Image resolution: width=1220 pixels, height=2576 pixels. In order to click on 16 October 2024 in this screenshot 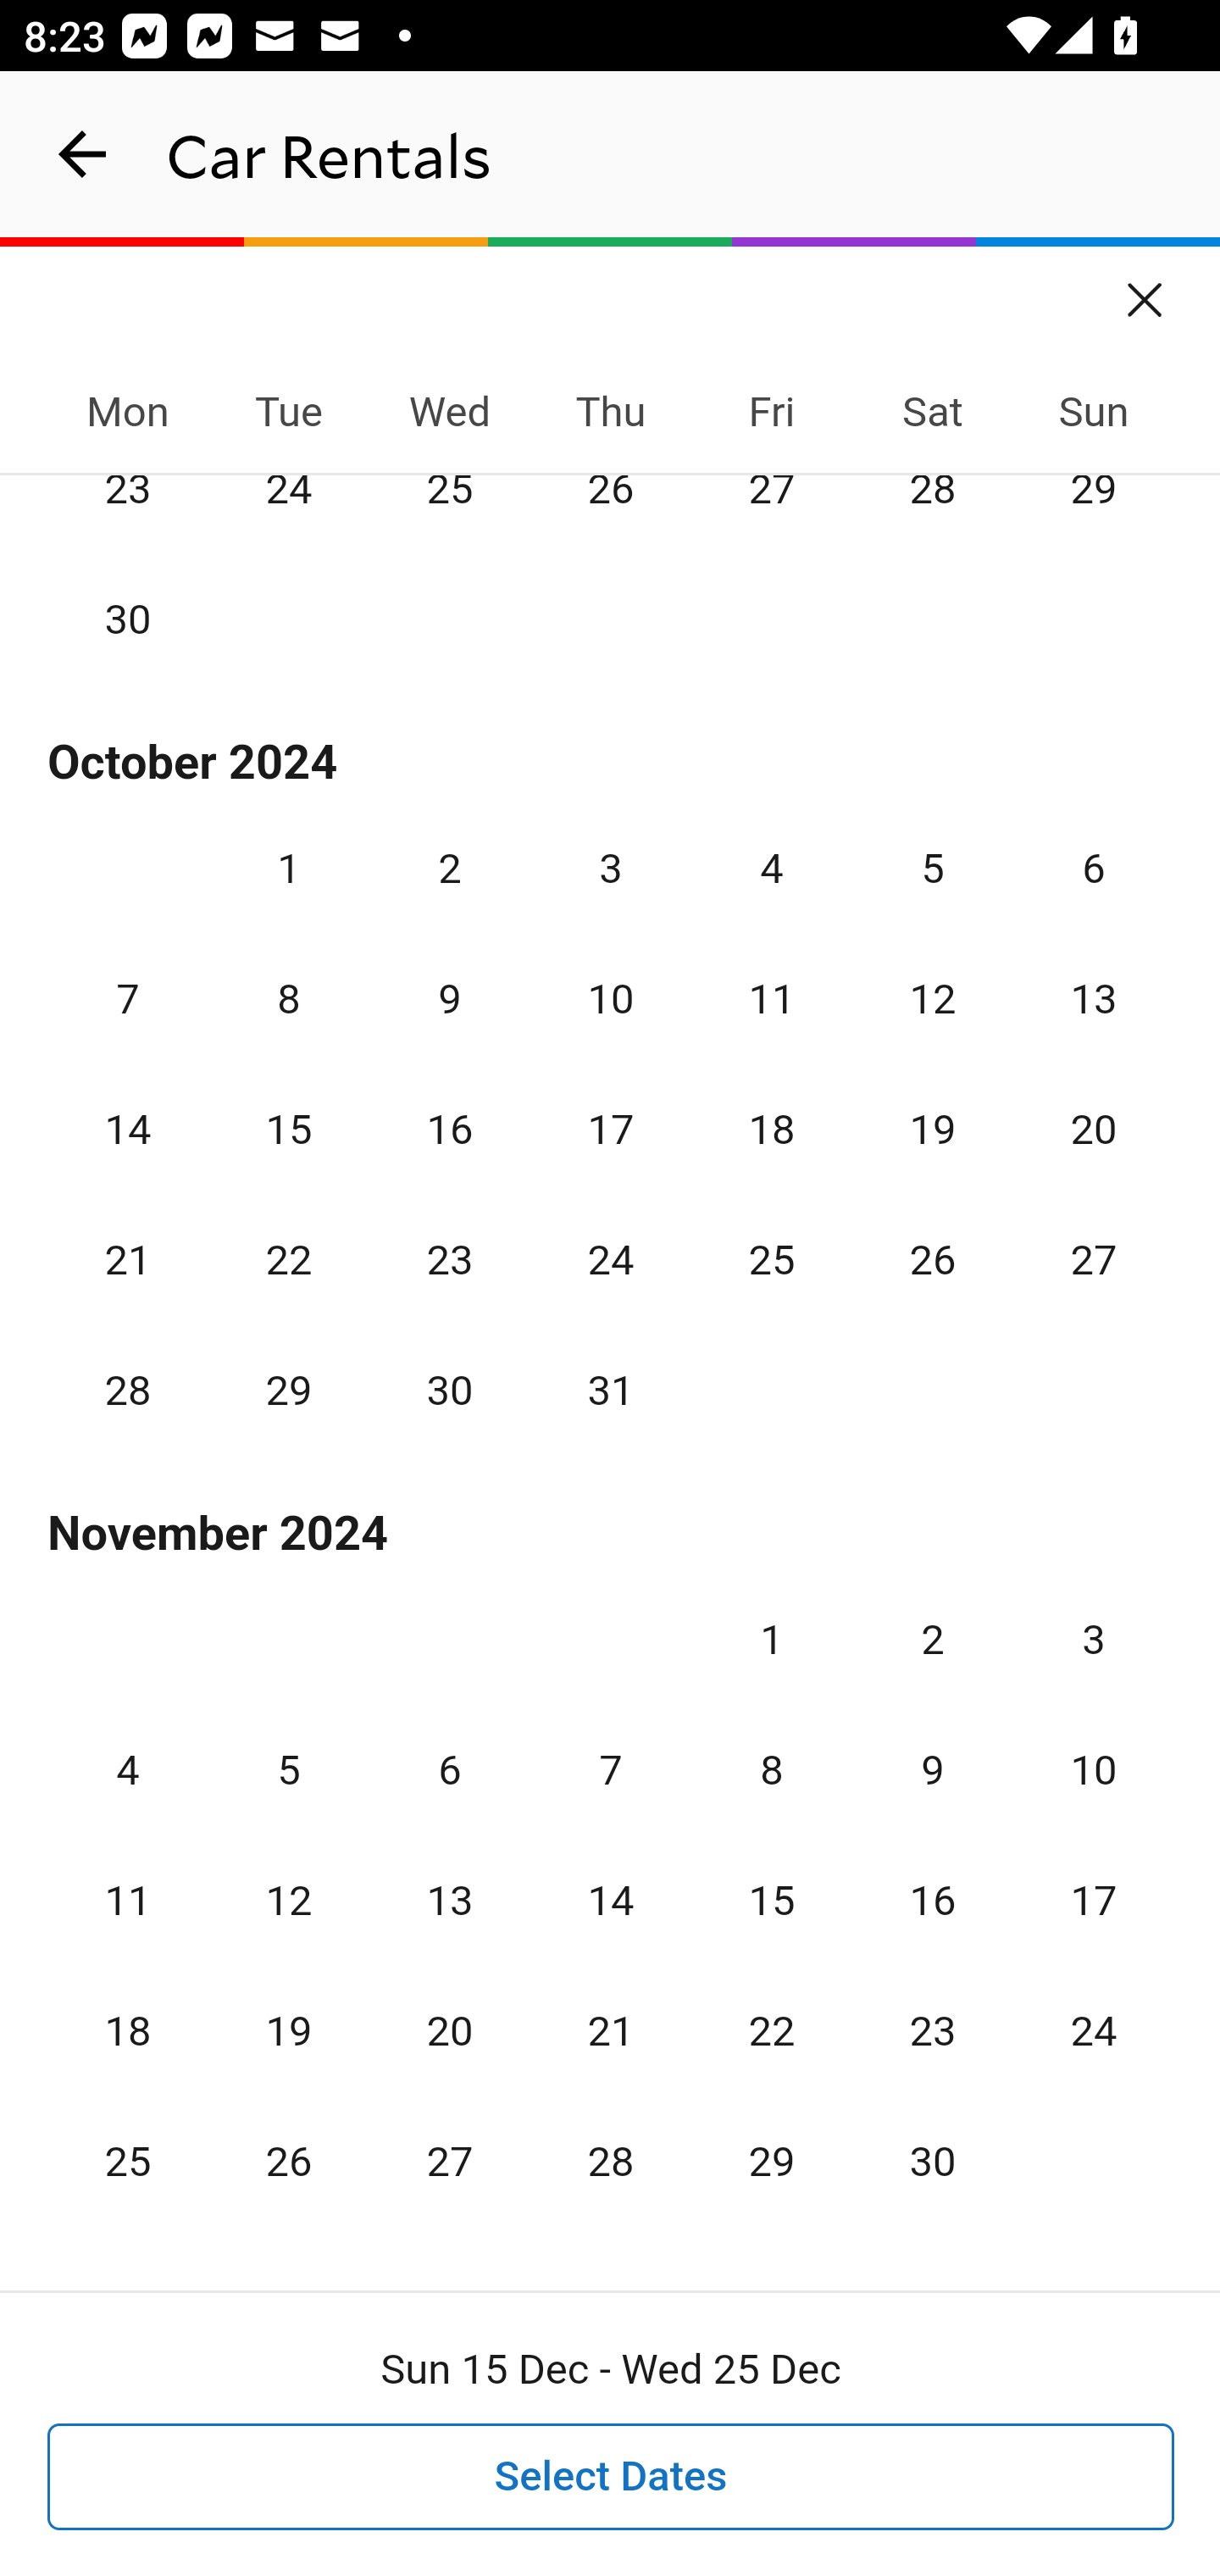, I will do `click(449, 1128)`.